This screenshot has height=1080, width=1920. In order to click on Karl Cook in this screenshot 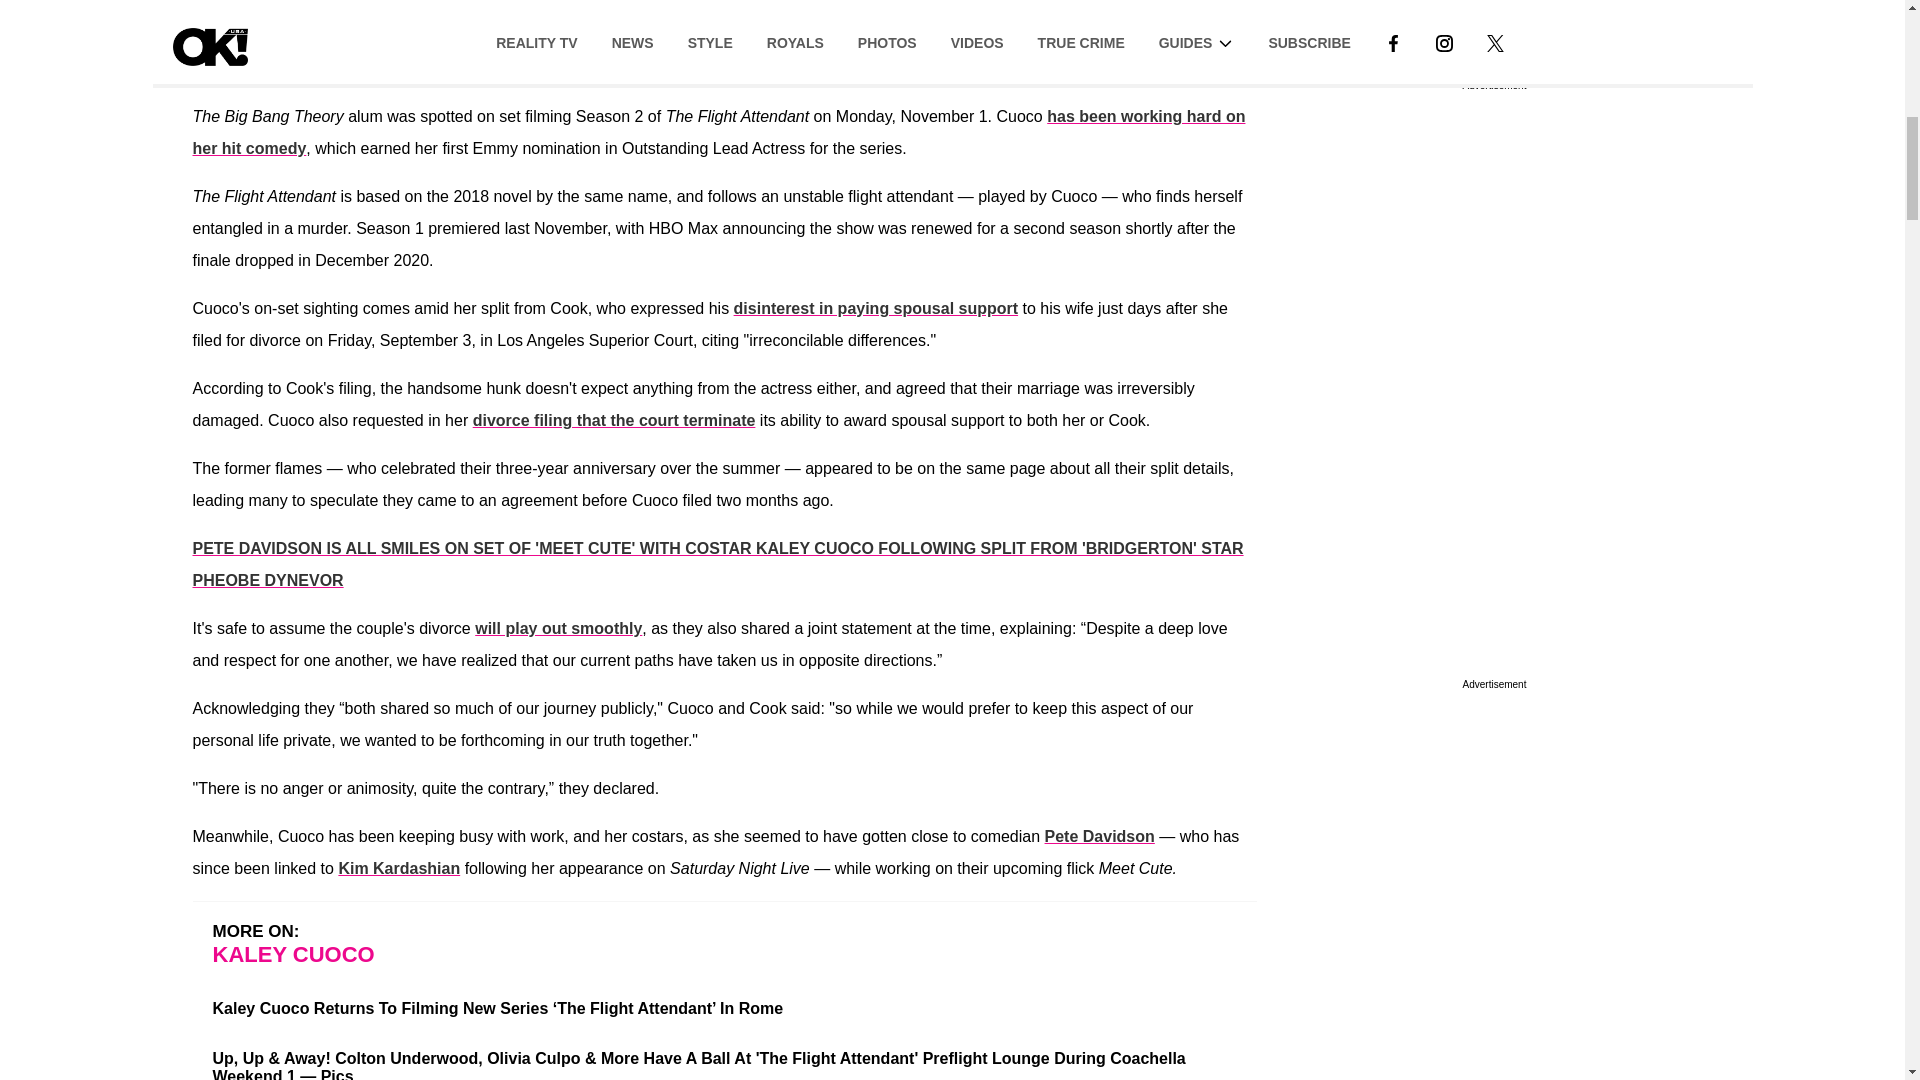, I will do `click(564, 34)`.